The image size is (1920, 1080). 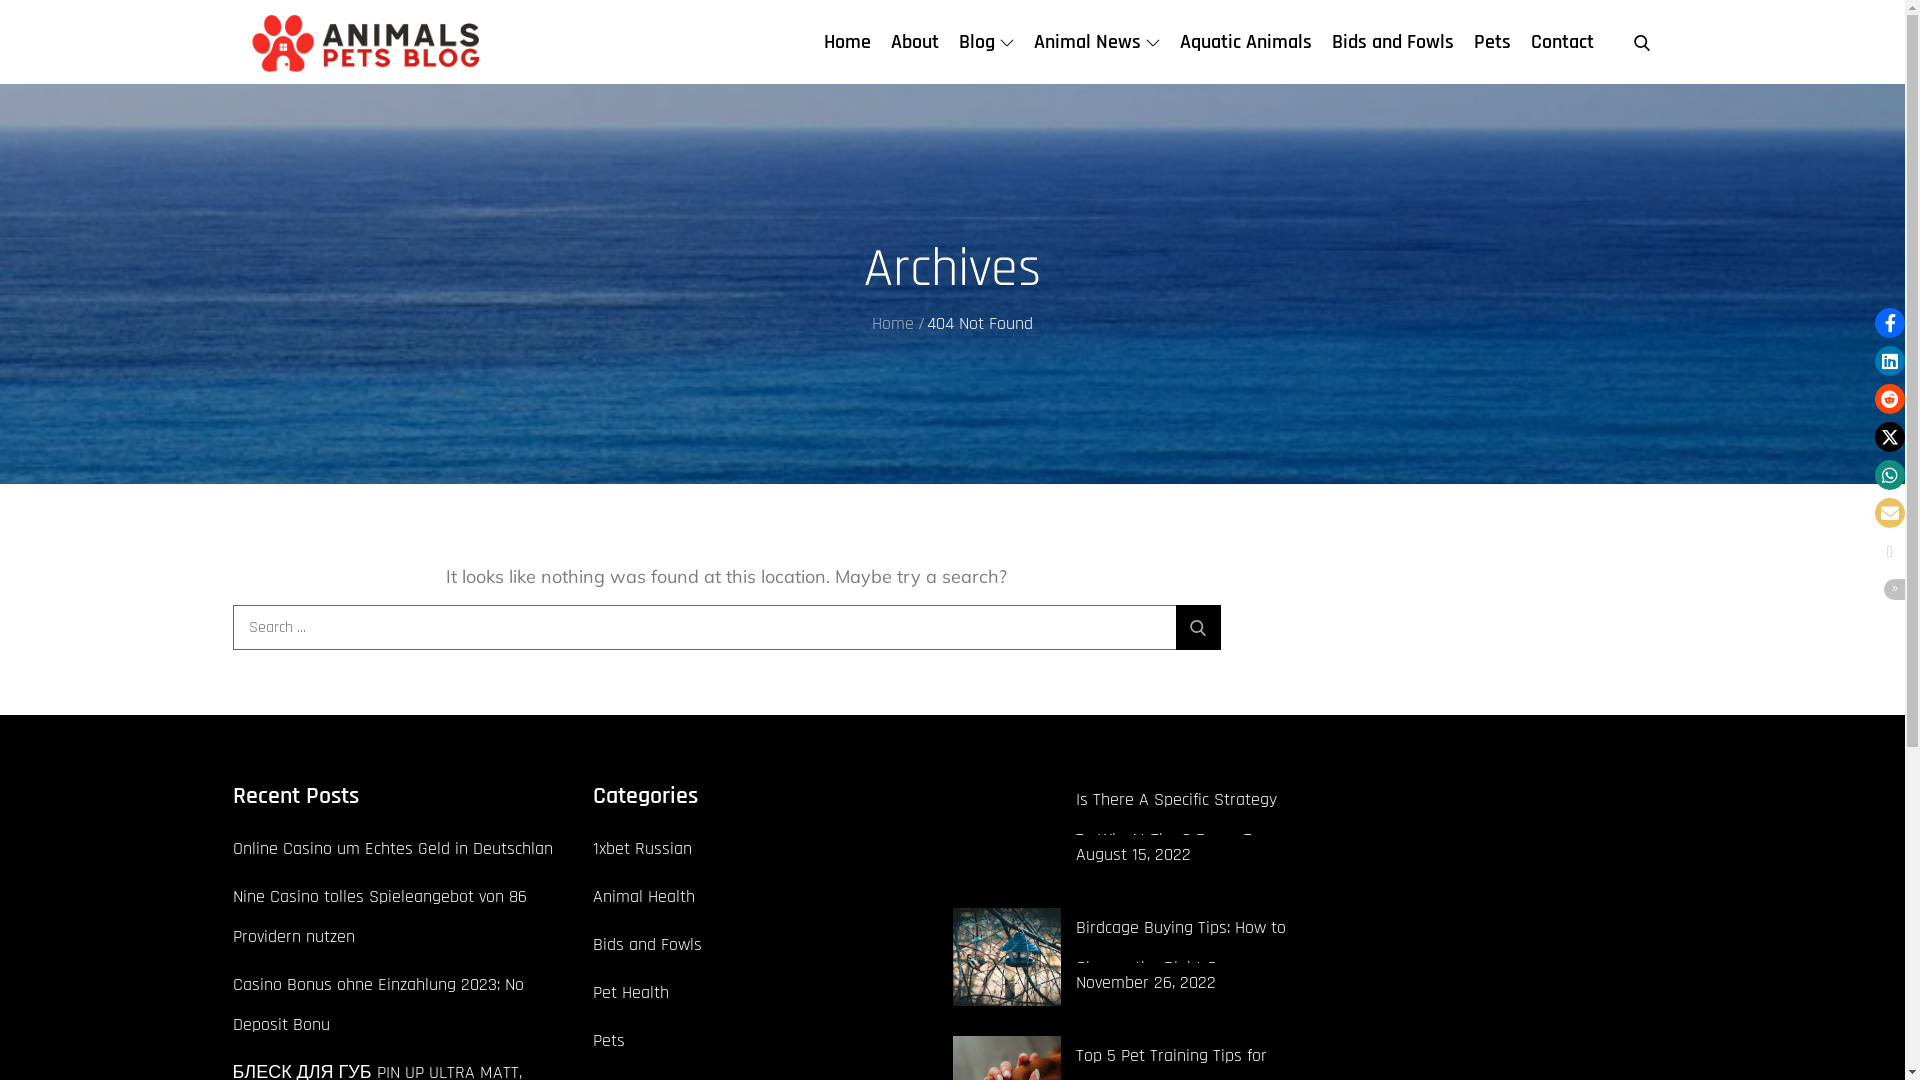 What do you see at coordinates (642, 849) in the screenshot?
I see `1xbet Russian` at bounding box center [642, 849].